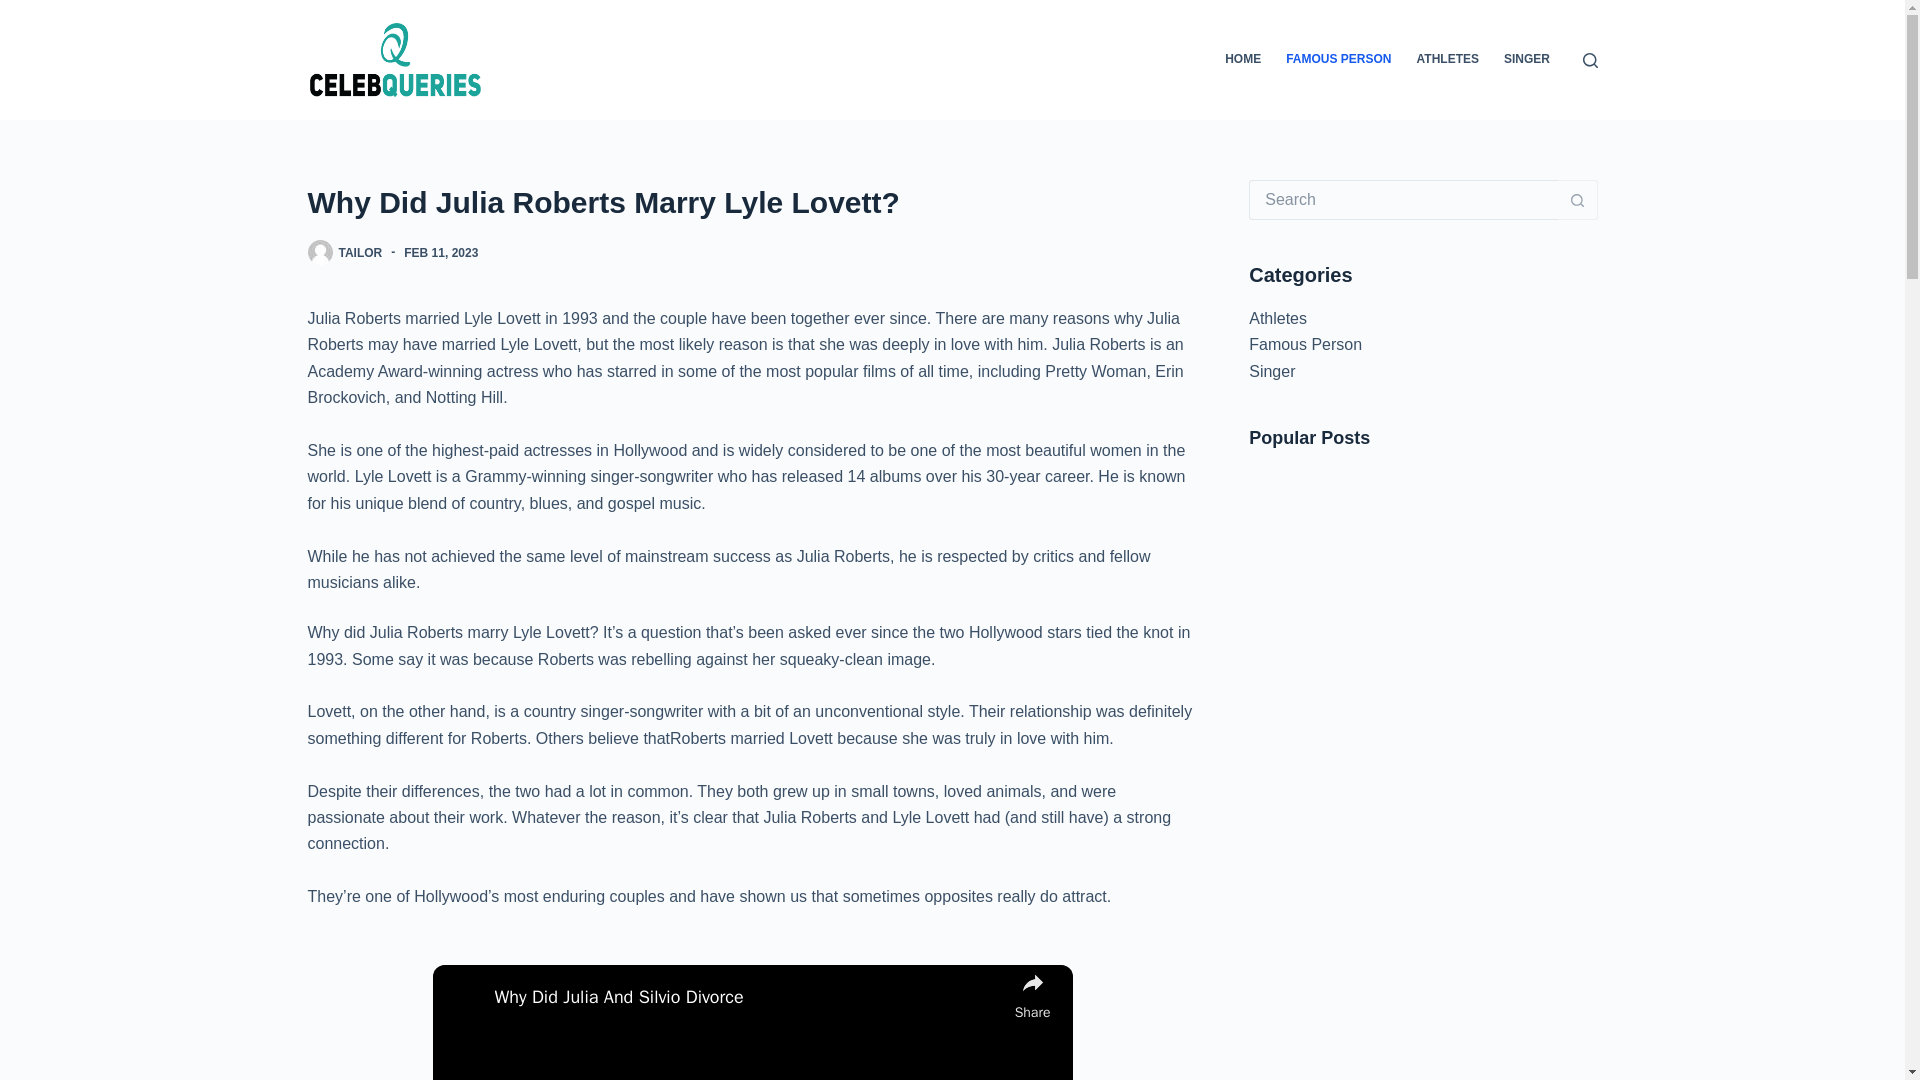 This screenshot has height=1080, width=1920. Describe the element at coordinates (1305, 344) in the screenshot. I see `Famous Person` at that location.